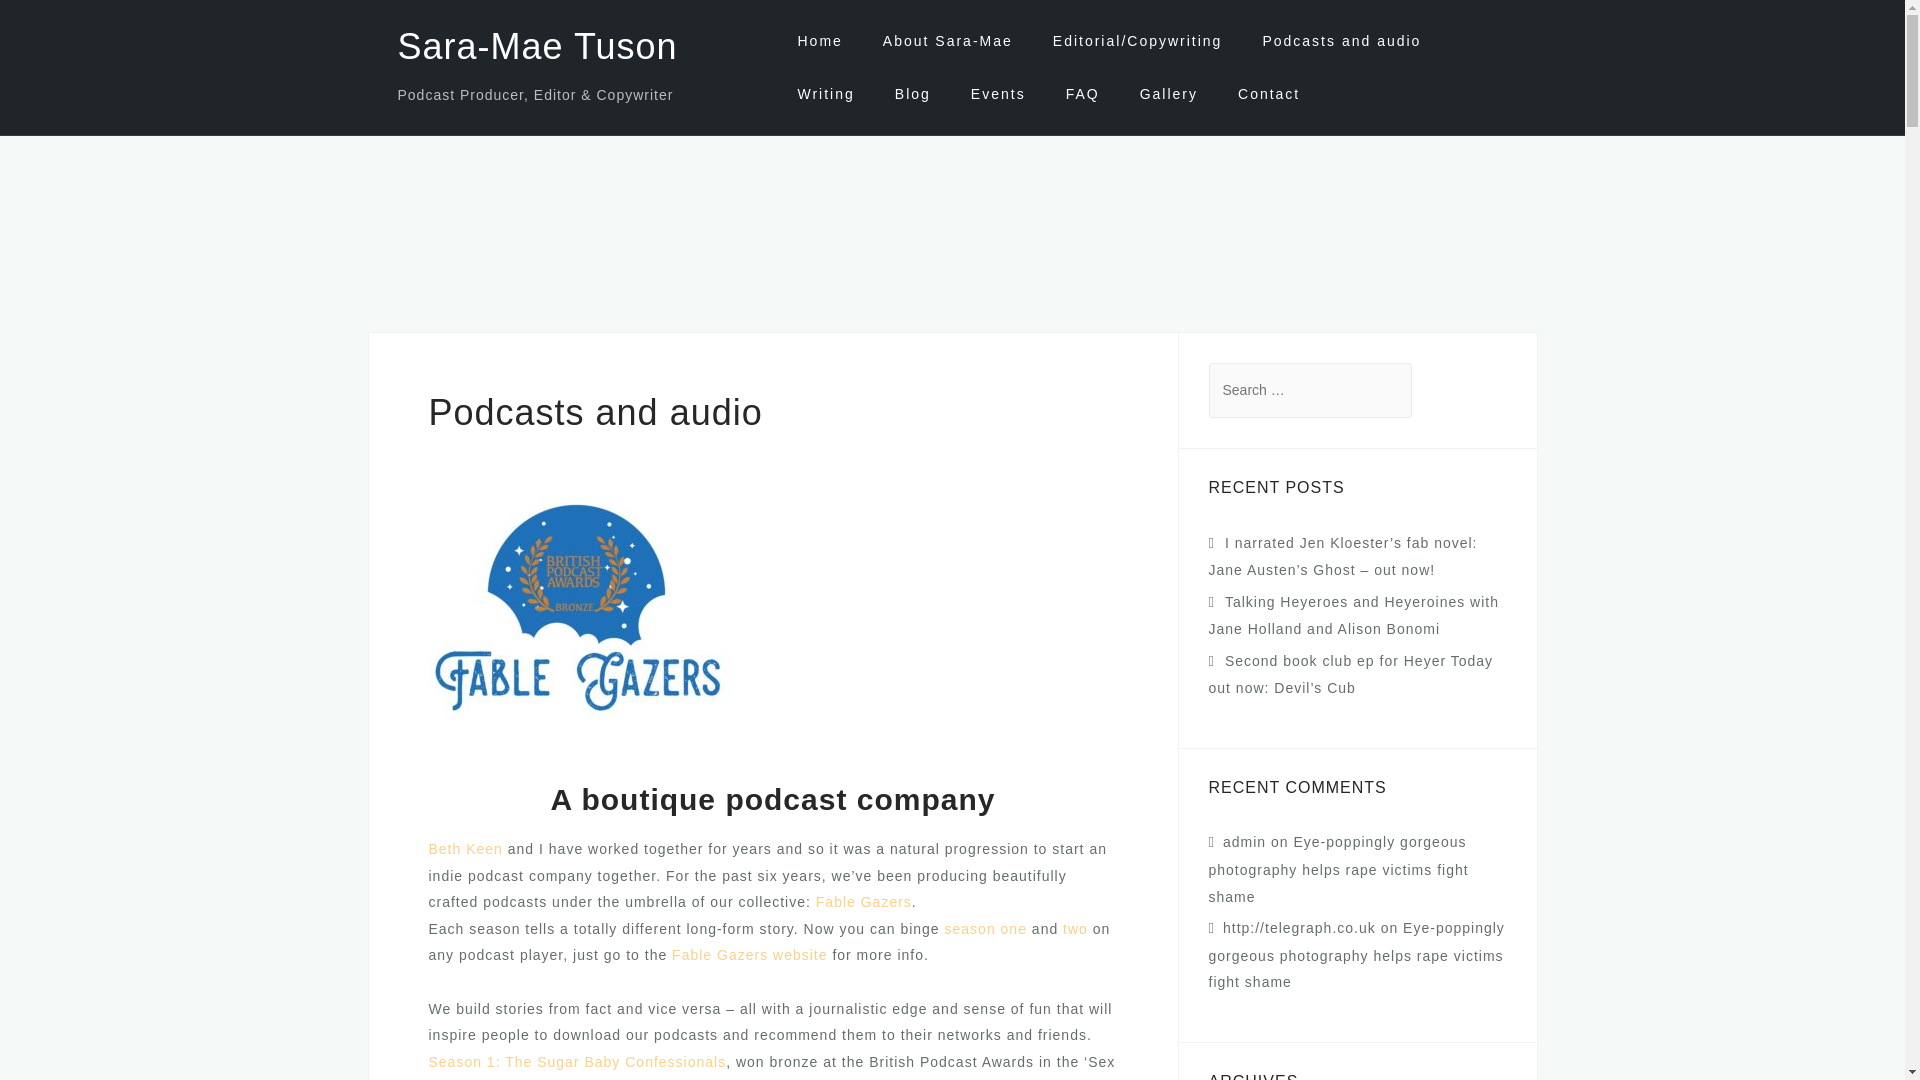 This screenshot has height=1080, width=1920. Describe the element at coordinates (1340, 41) in the screenshot. I see `Podcasts and audio` at that location.